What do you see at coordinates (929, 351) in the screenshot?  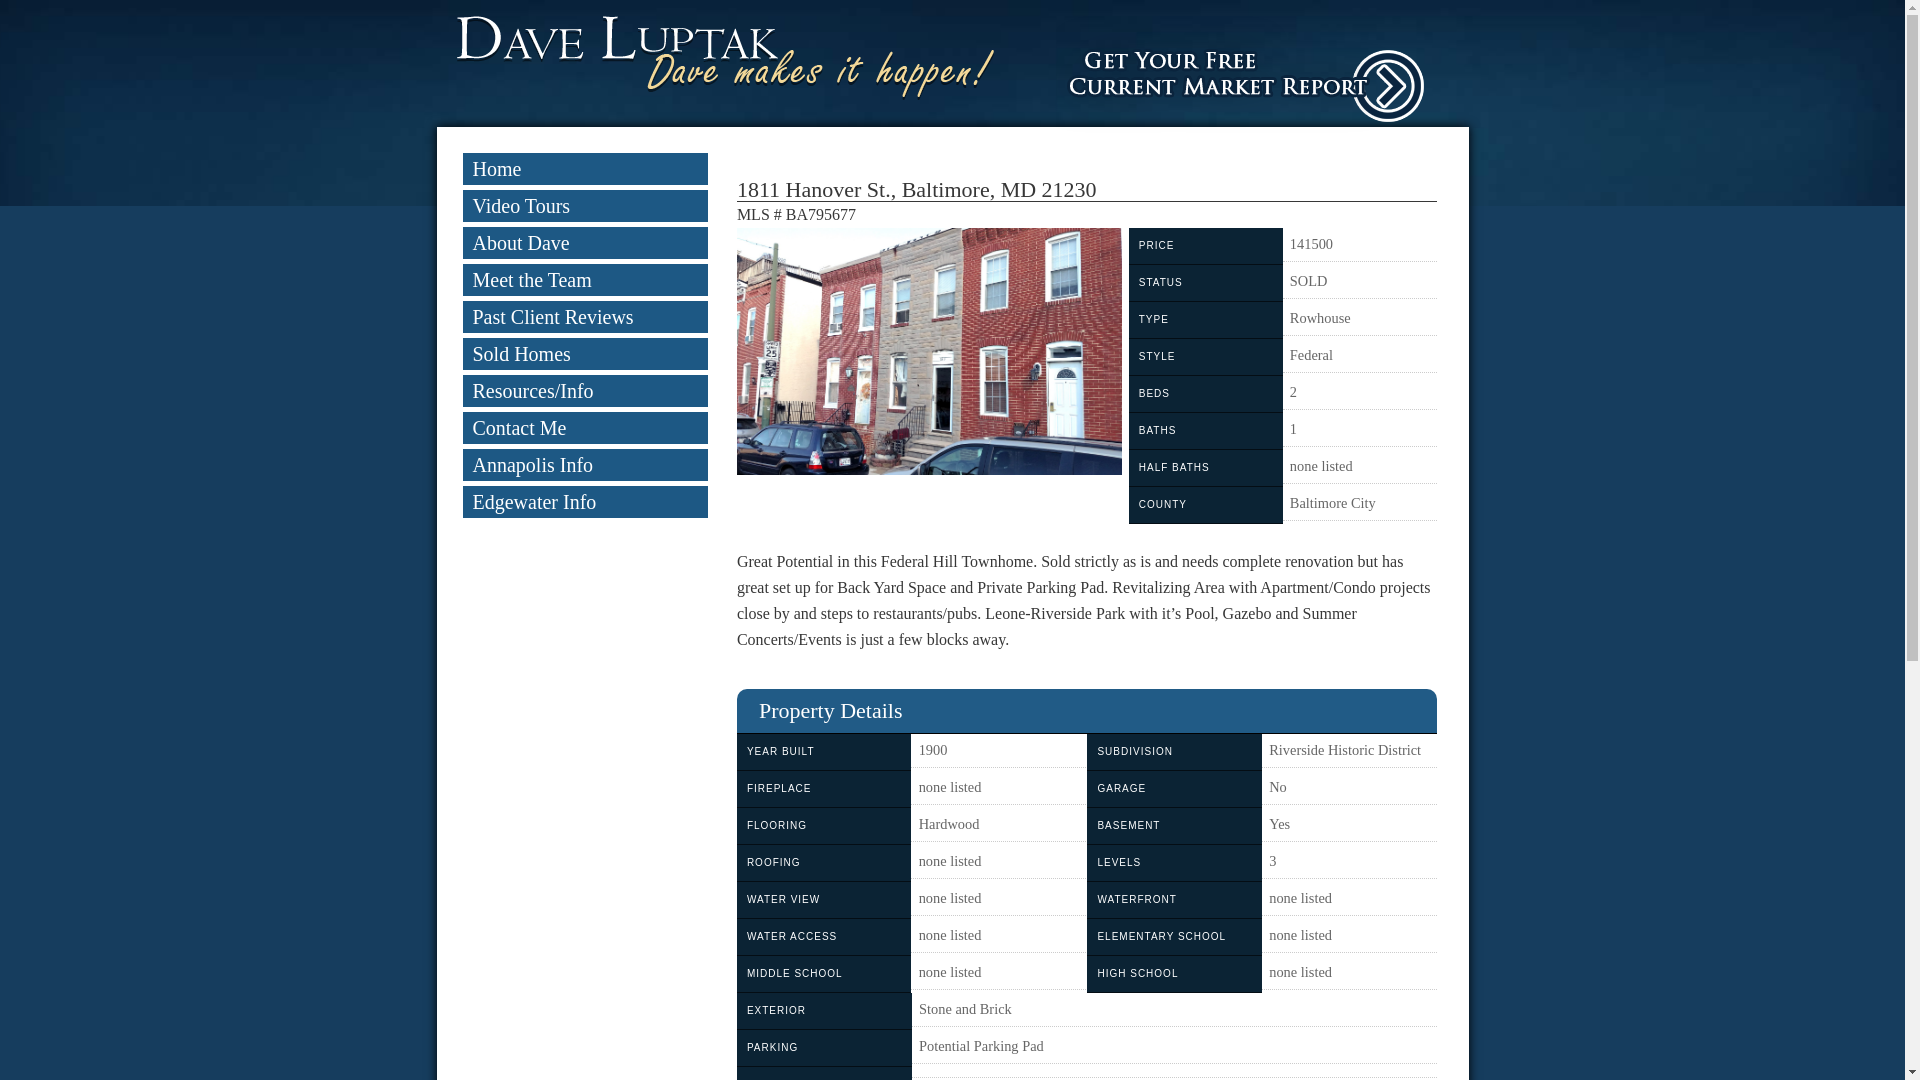 I see `2016 10 22 1811 S Hanover St. Front Of House` at bounding box center [929, 351].